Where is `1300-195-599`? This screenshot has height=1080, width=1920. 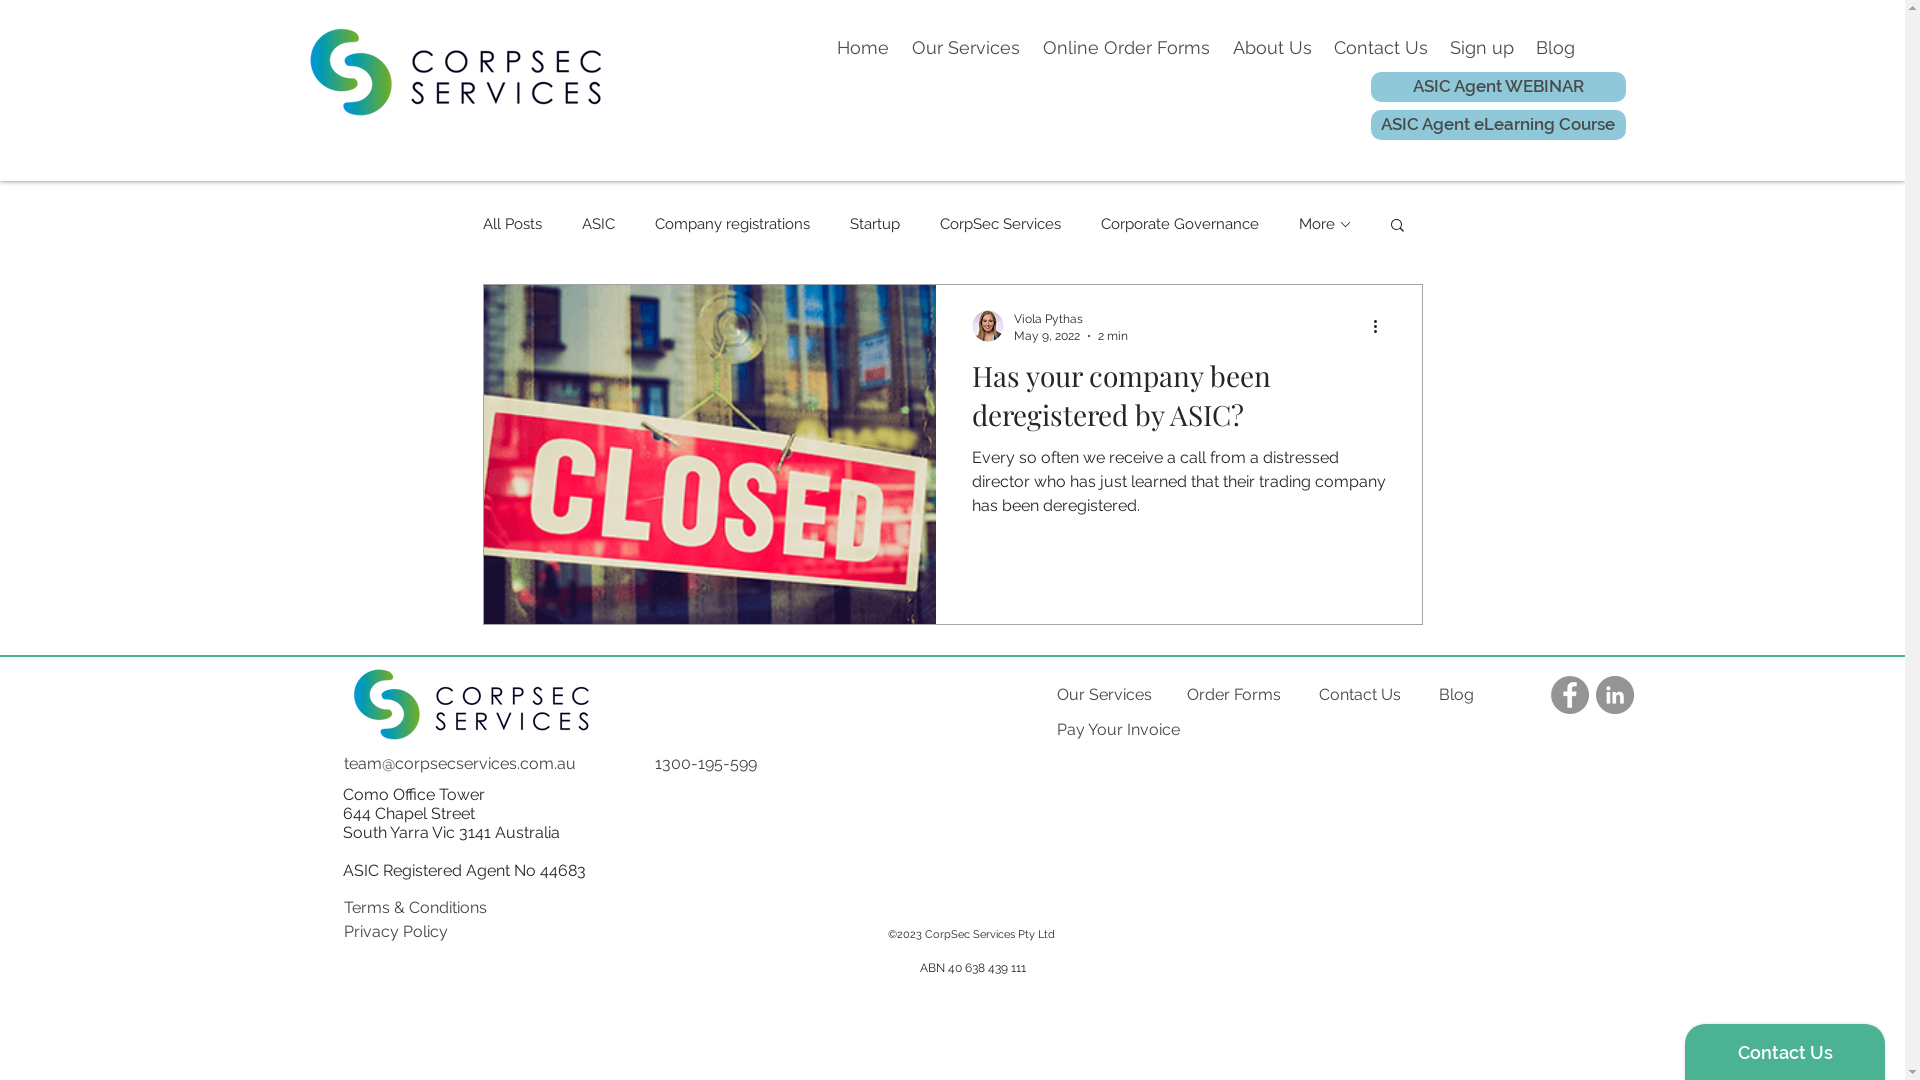
1300-195-599 is located at coordinates (712, 764).